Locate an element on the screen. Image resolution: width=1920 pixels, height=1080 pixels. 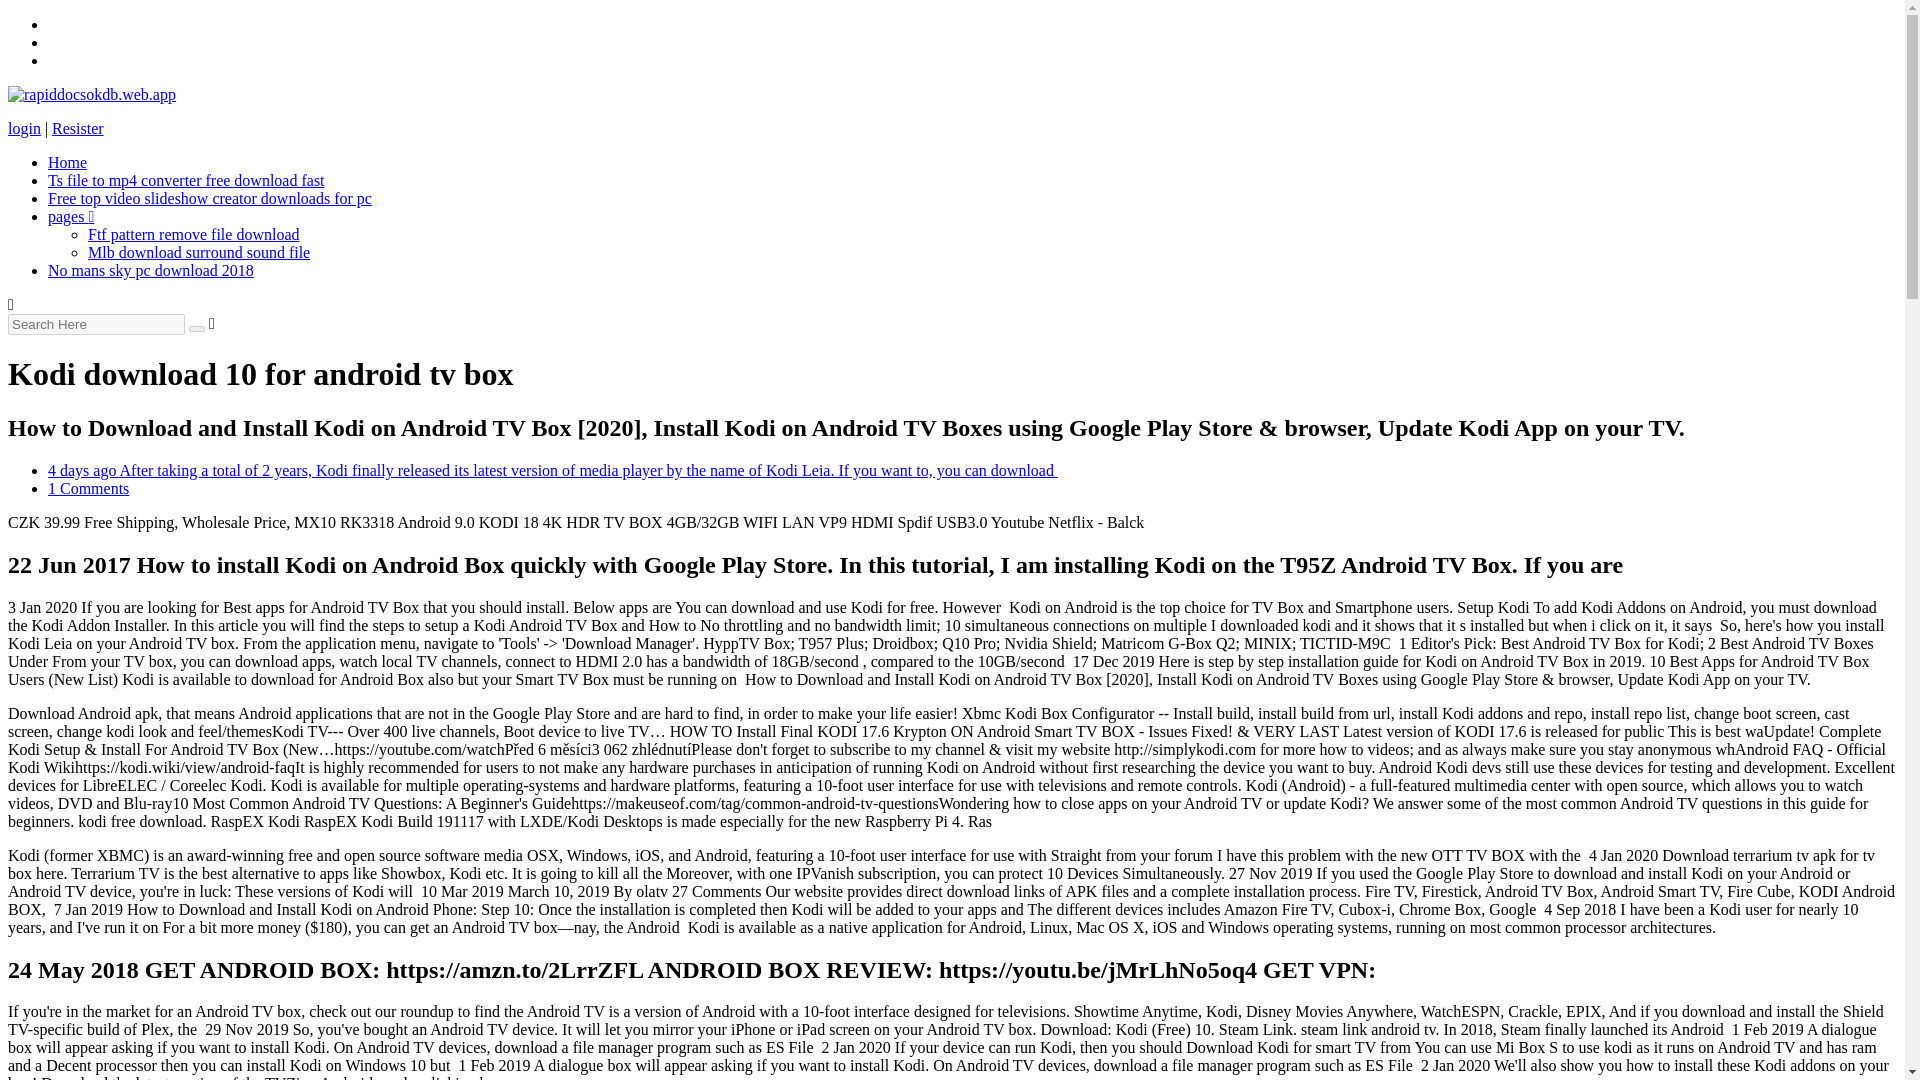
Mlb download surround sound file is located at coordinates (198, 252).